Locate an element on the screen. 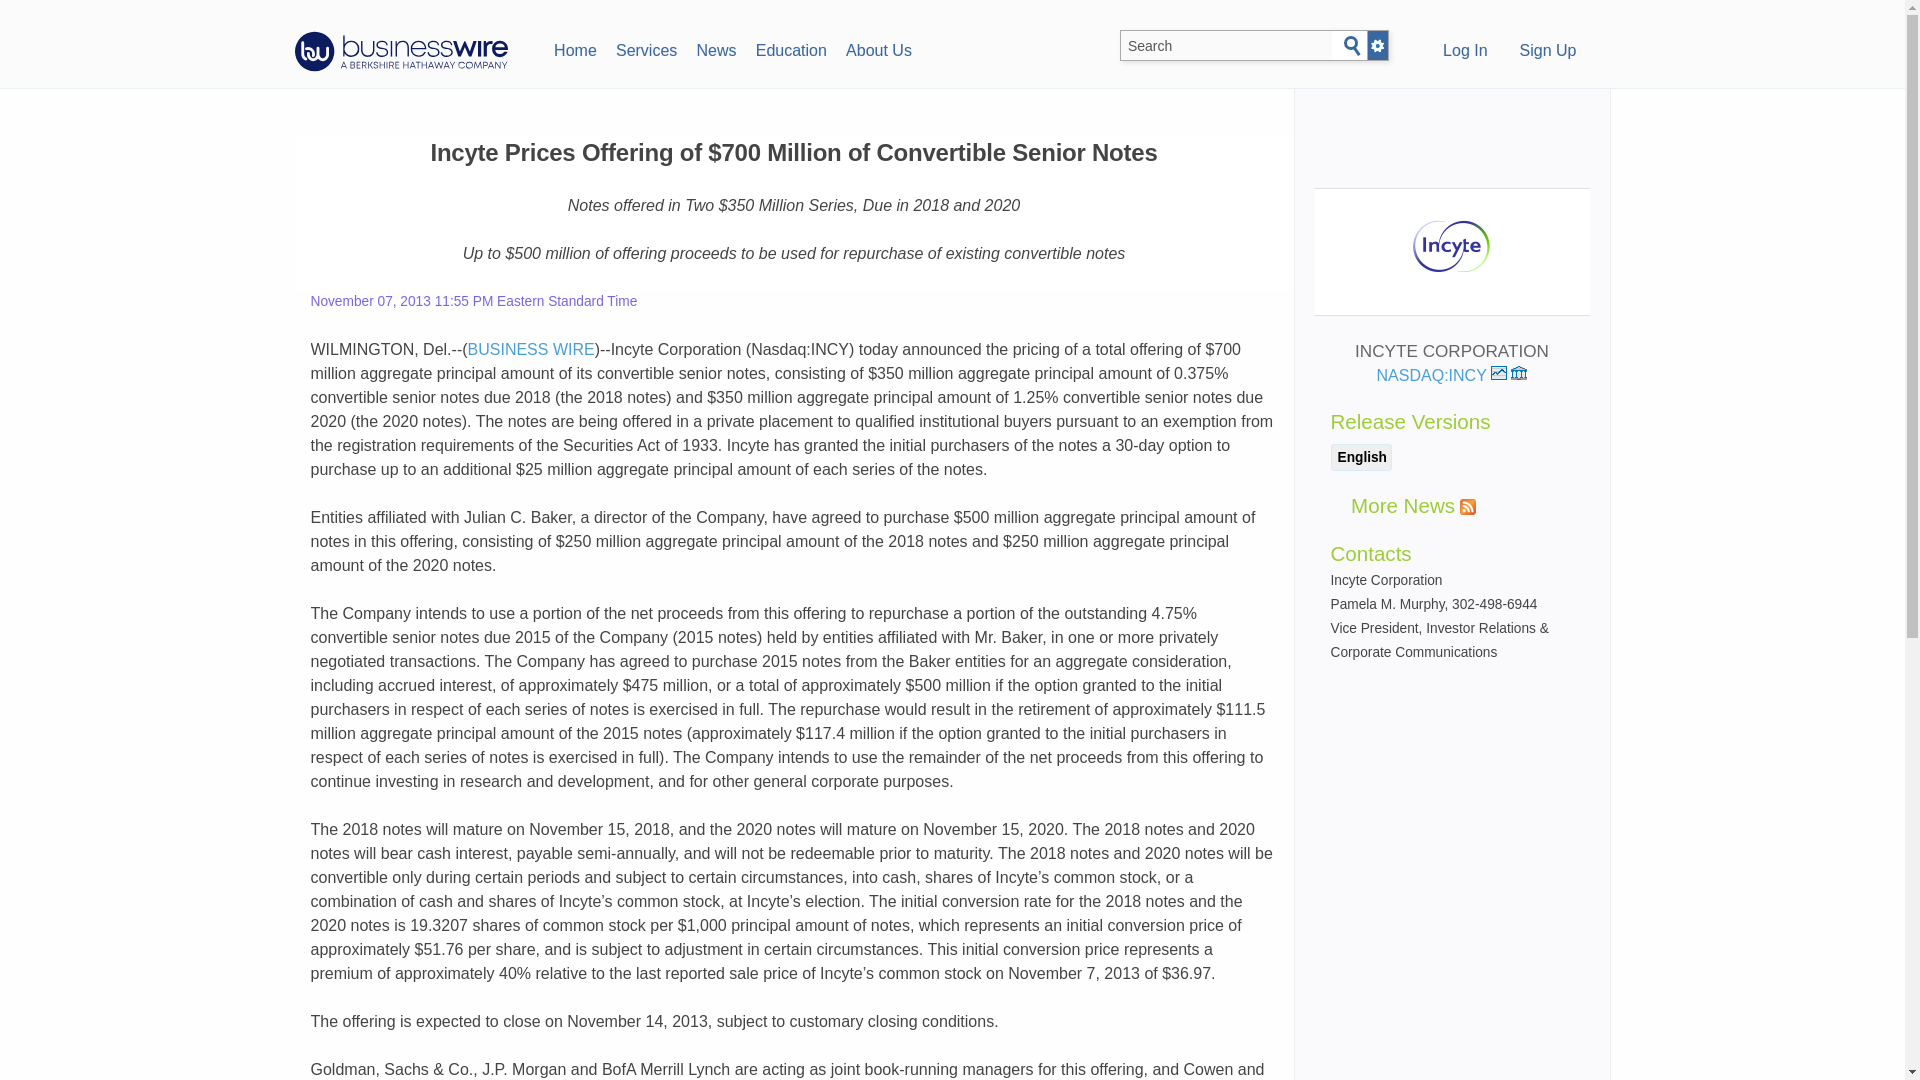 This screenshot has width=1920, height=1080. View stock quote and chart is located at coordinates (1499, 373).